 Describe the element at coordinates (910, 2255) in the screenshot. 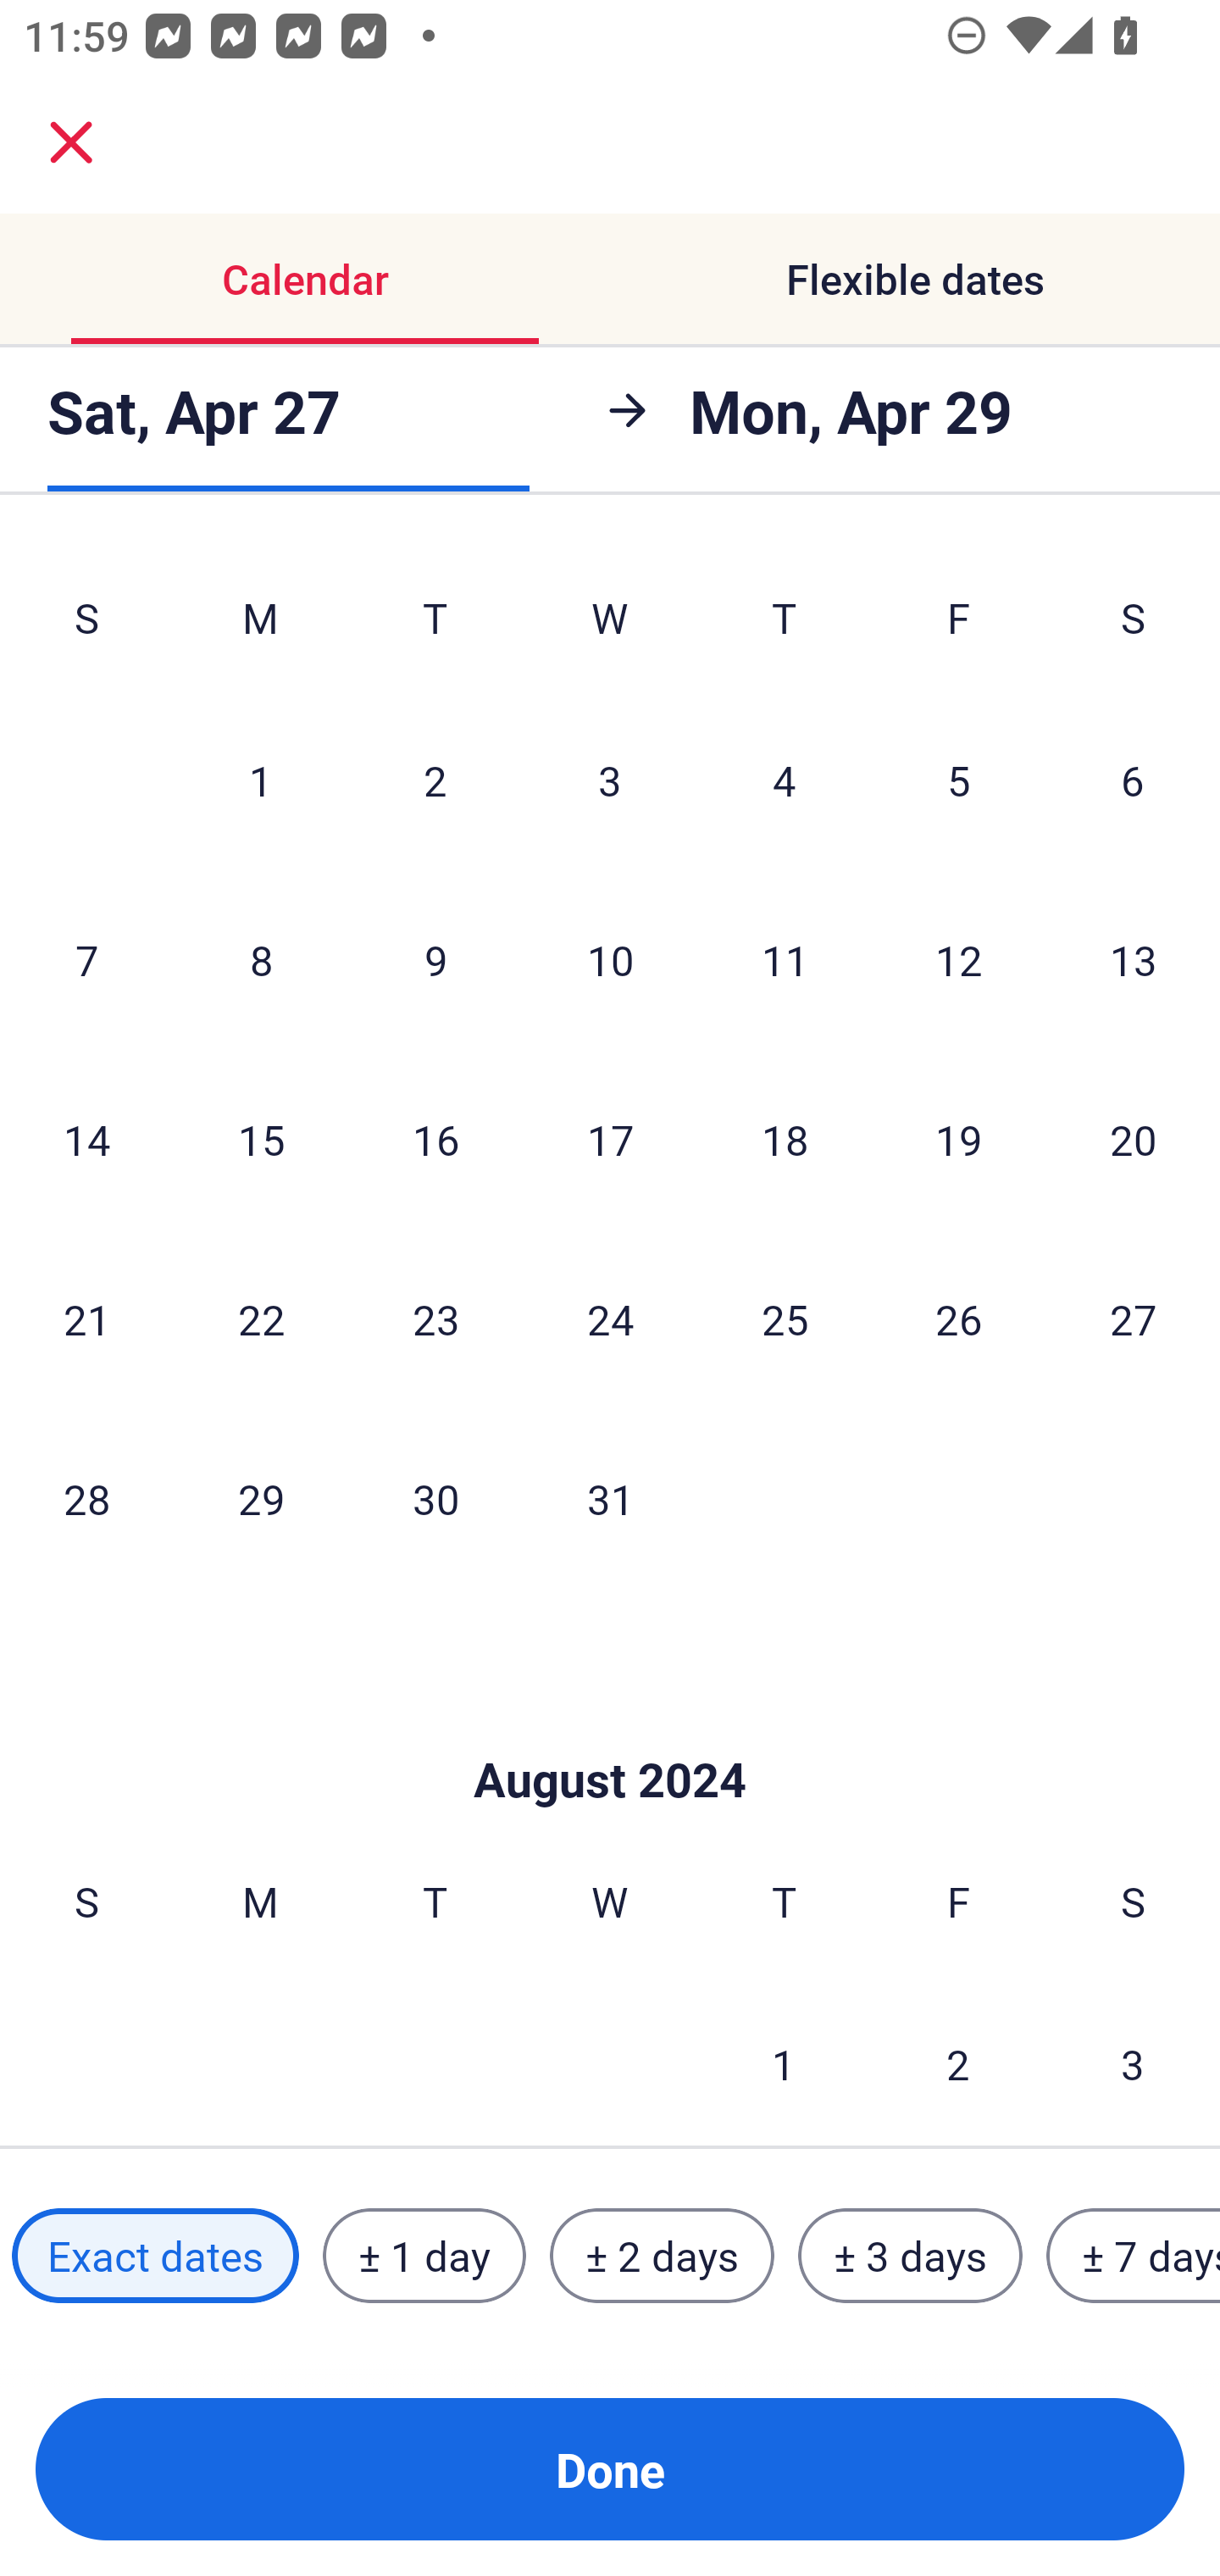

I see `± 3 days` at that location.